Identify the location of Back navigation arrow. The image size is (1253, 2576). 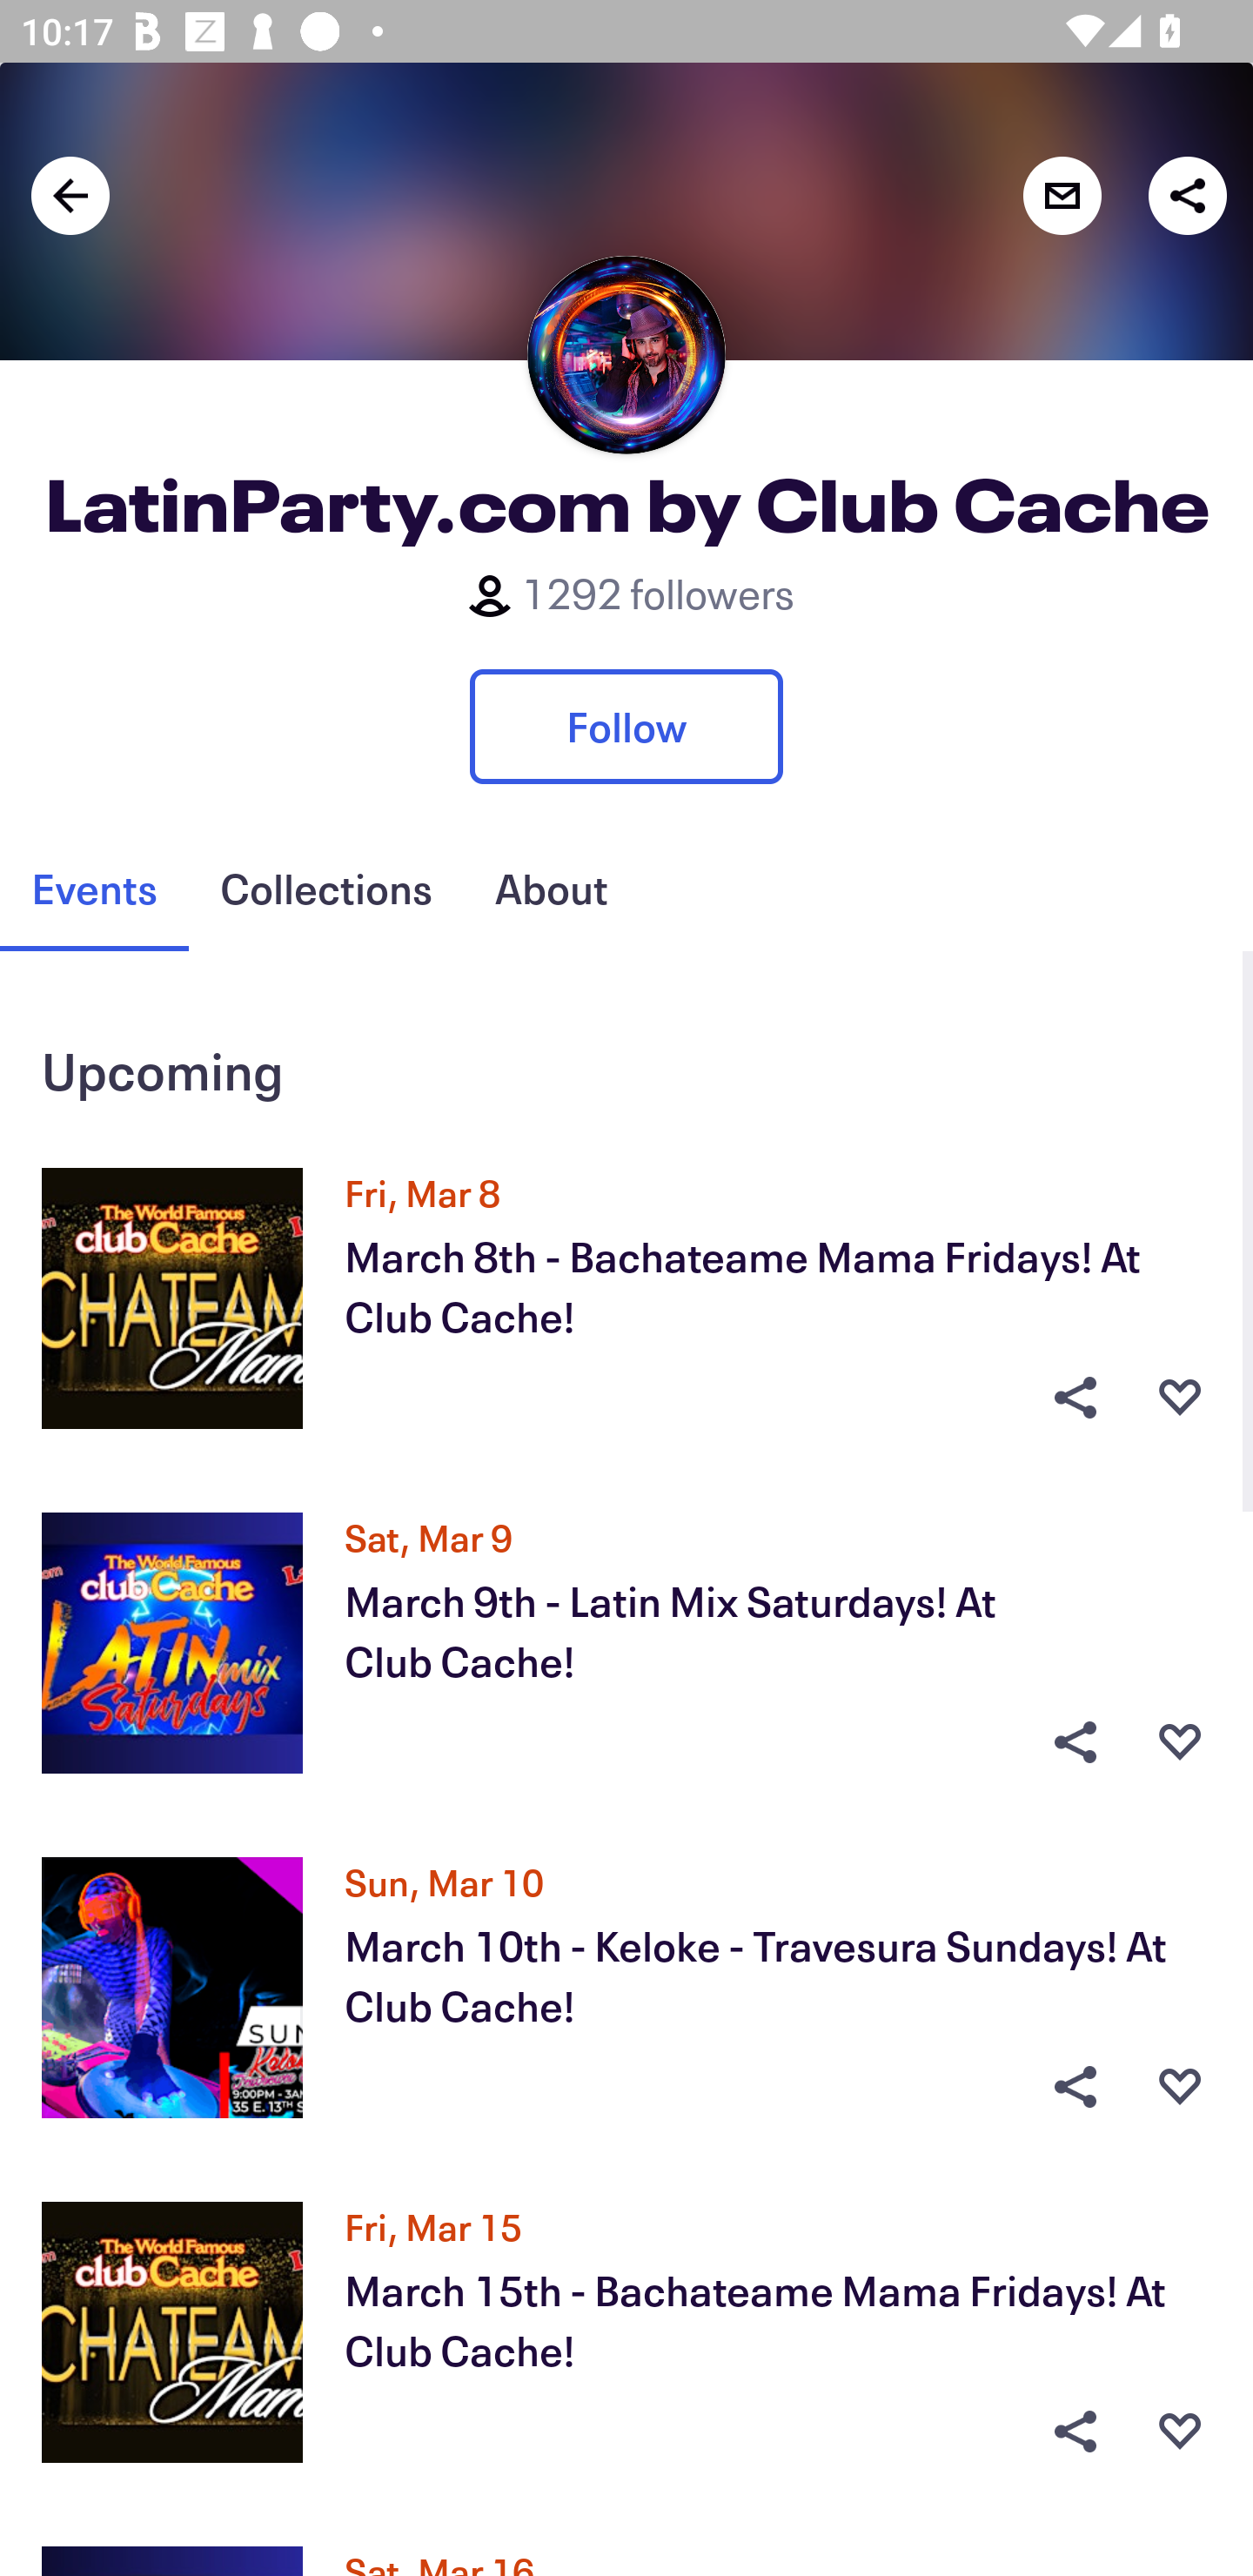
(70, 195).